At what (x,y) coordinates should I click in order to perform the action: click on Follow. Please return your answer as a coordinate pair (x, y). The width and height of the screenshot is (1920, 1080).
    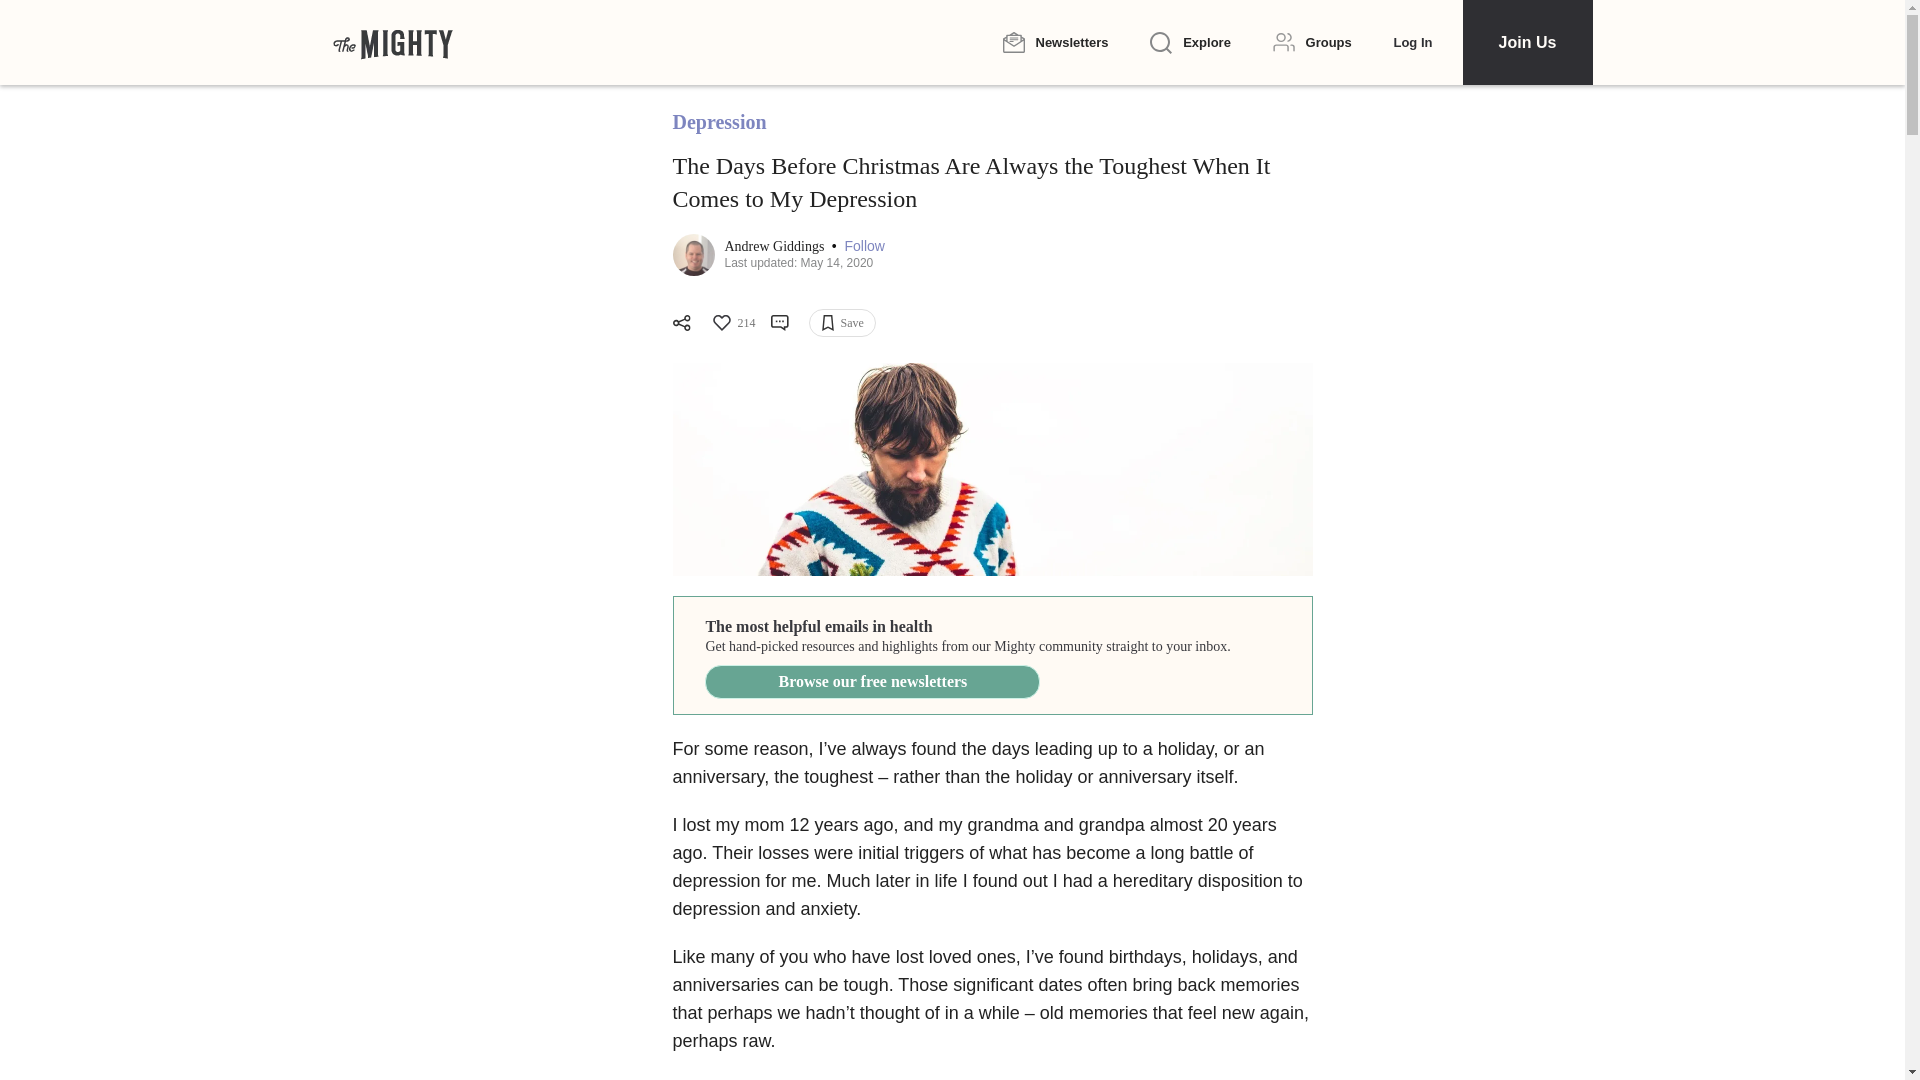
    Looking at the image, I should click on (864, 246).